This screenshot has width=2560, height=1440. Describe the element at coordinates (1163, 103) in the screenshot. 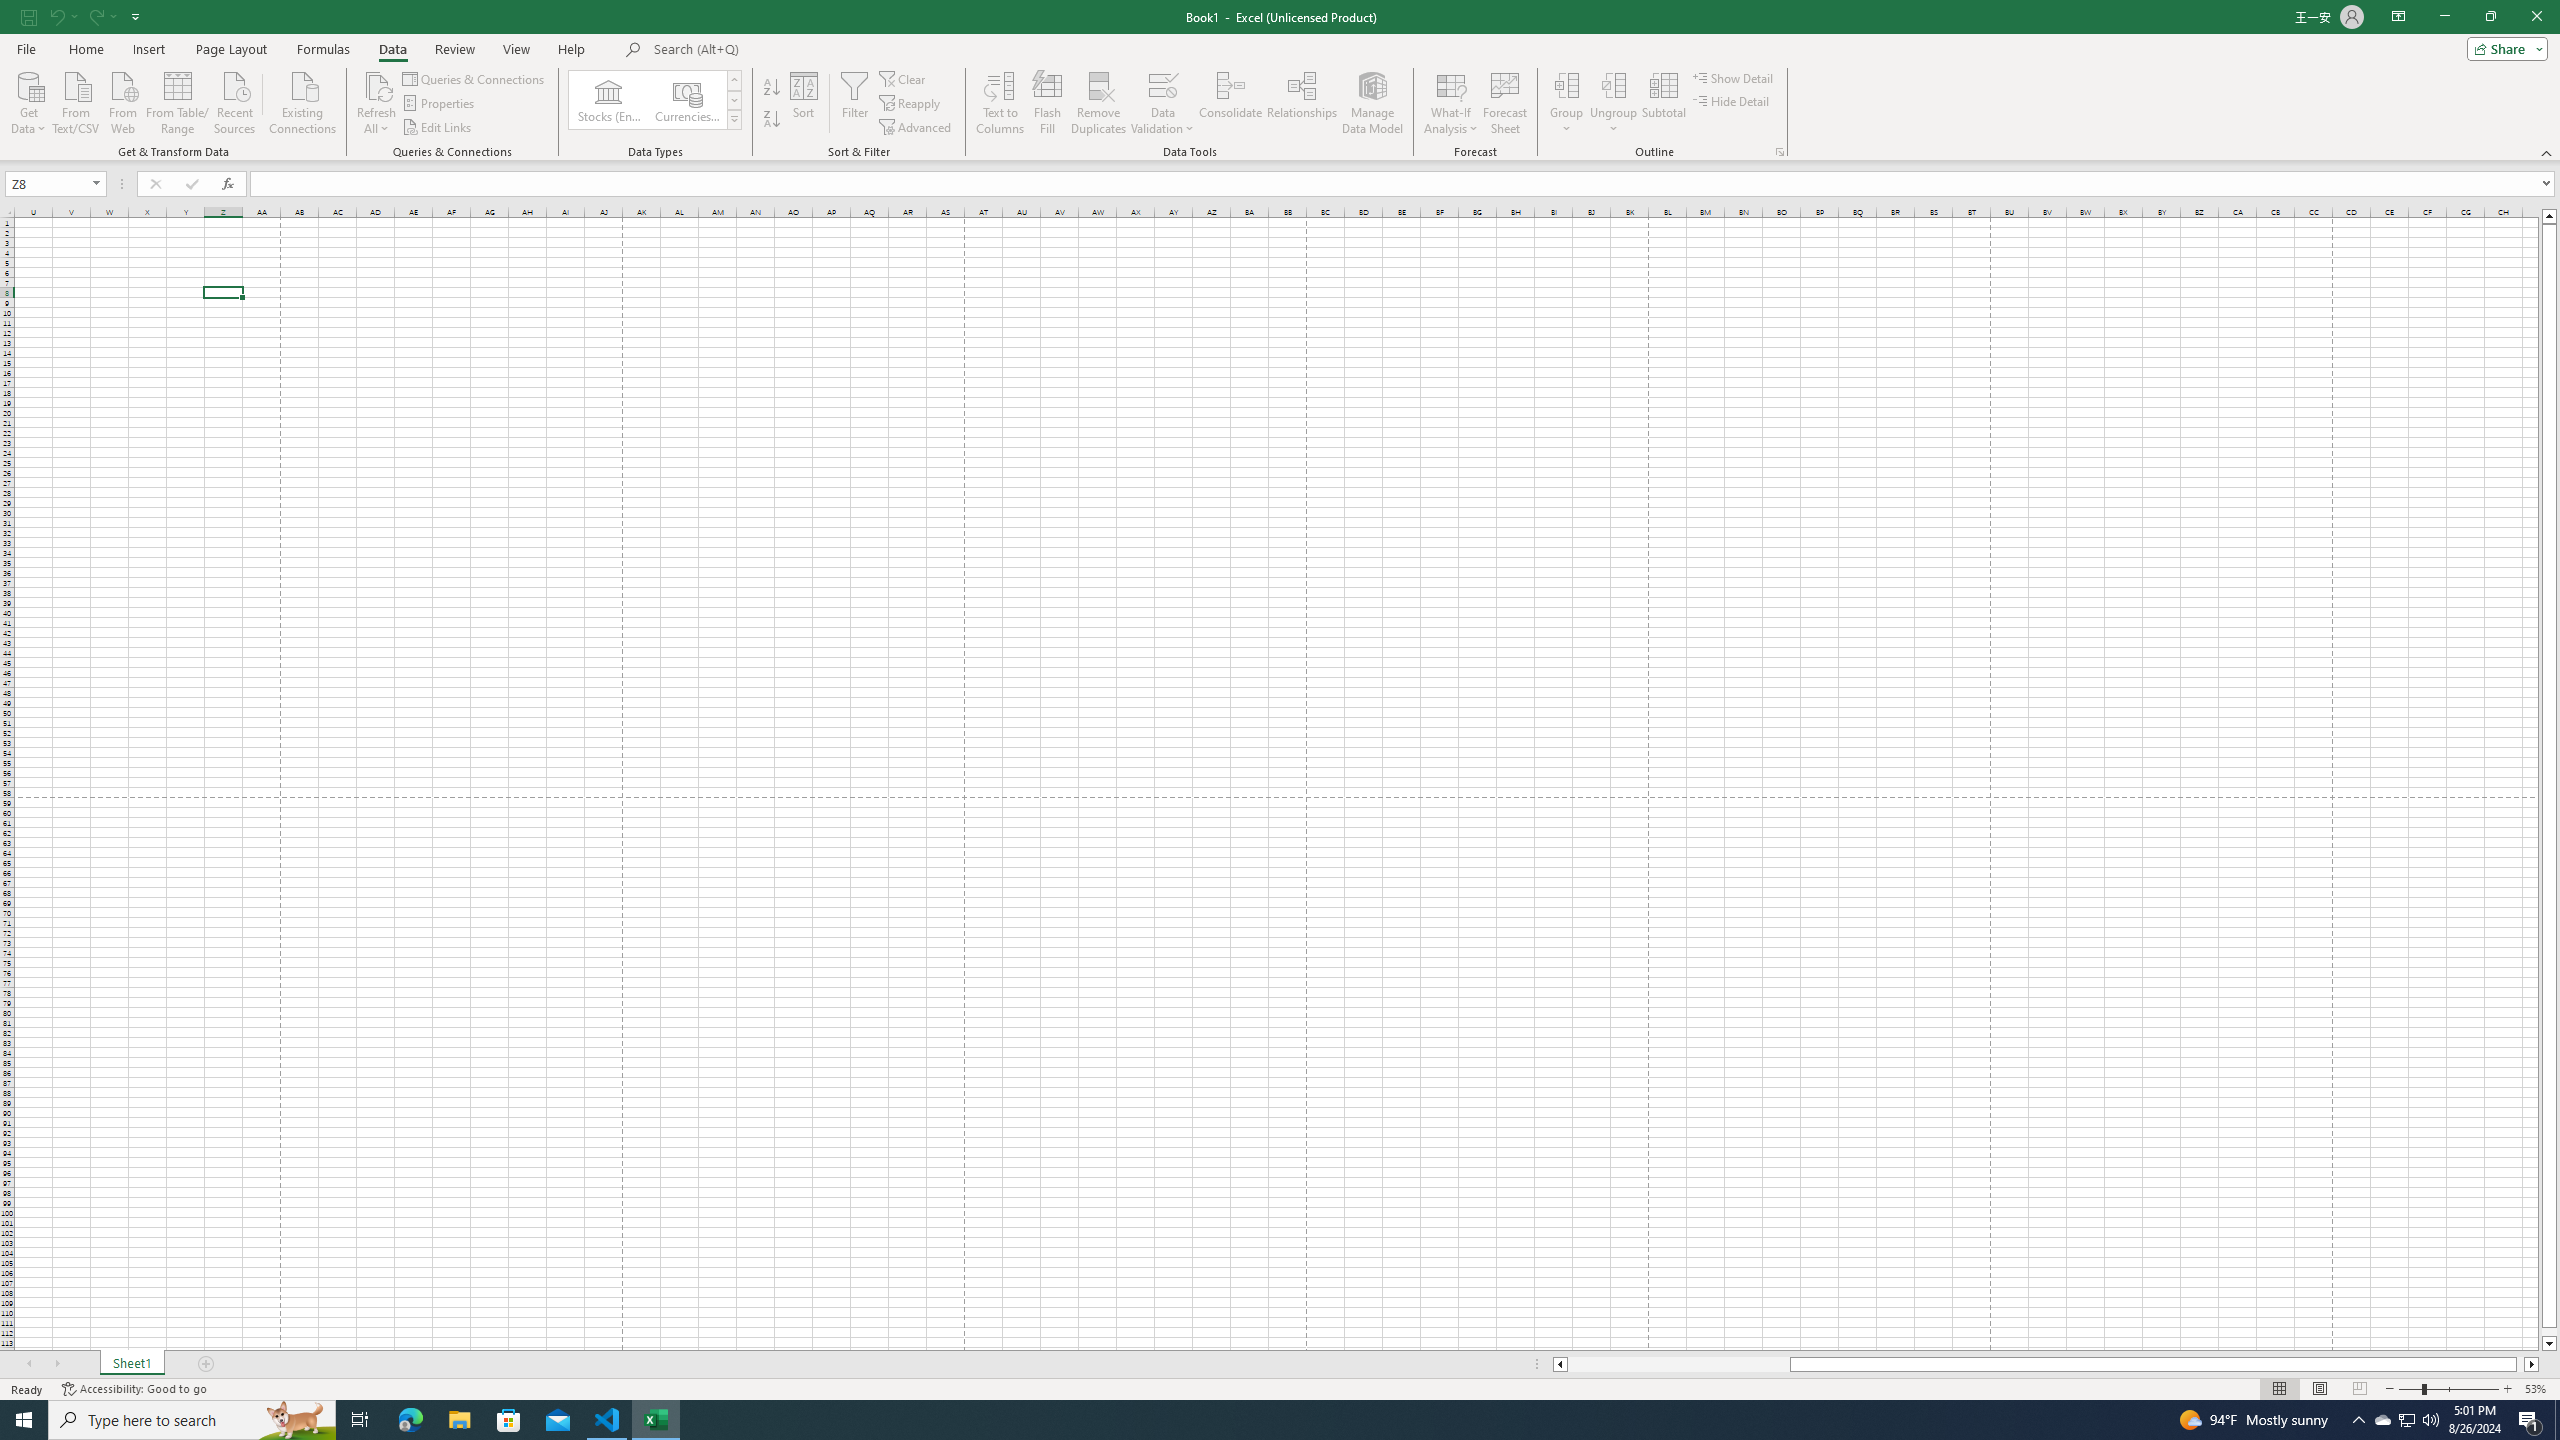

I see `Data Validation...` at that location.